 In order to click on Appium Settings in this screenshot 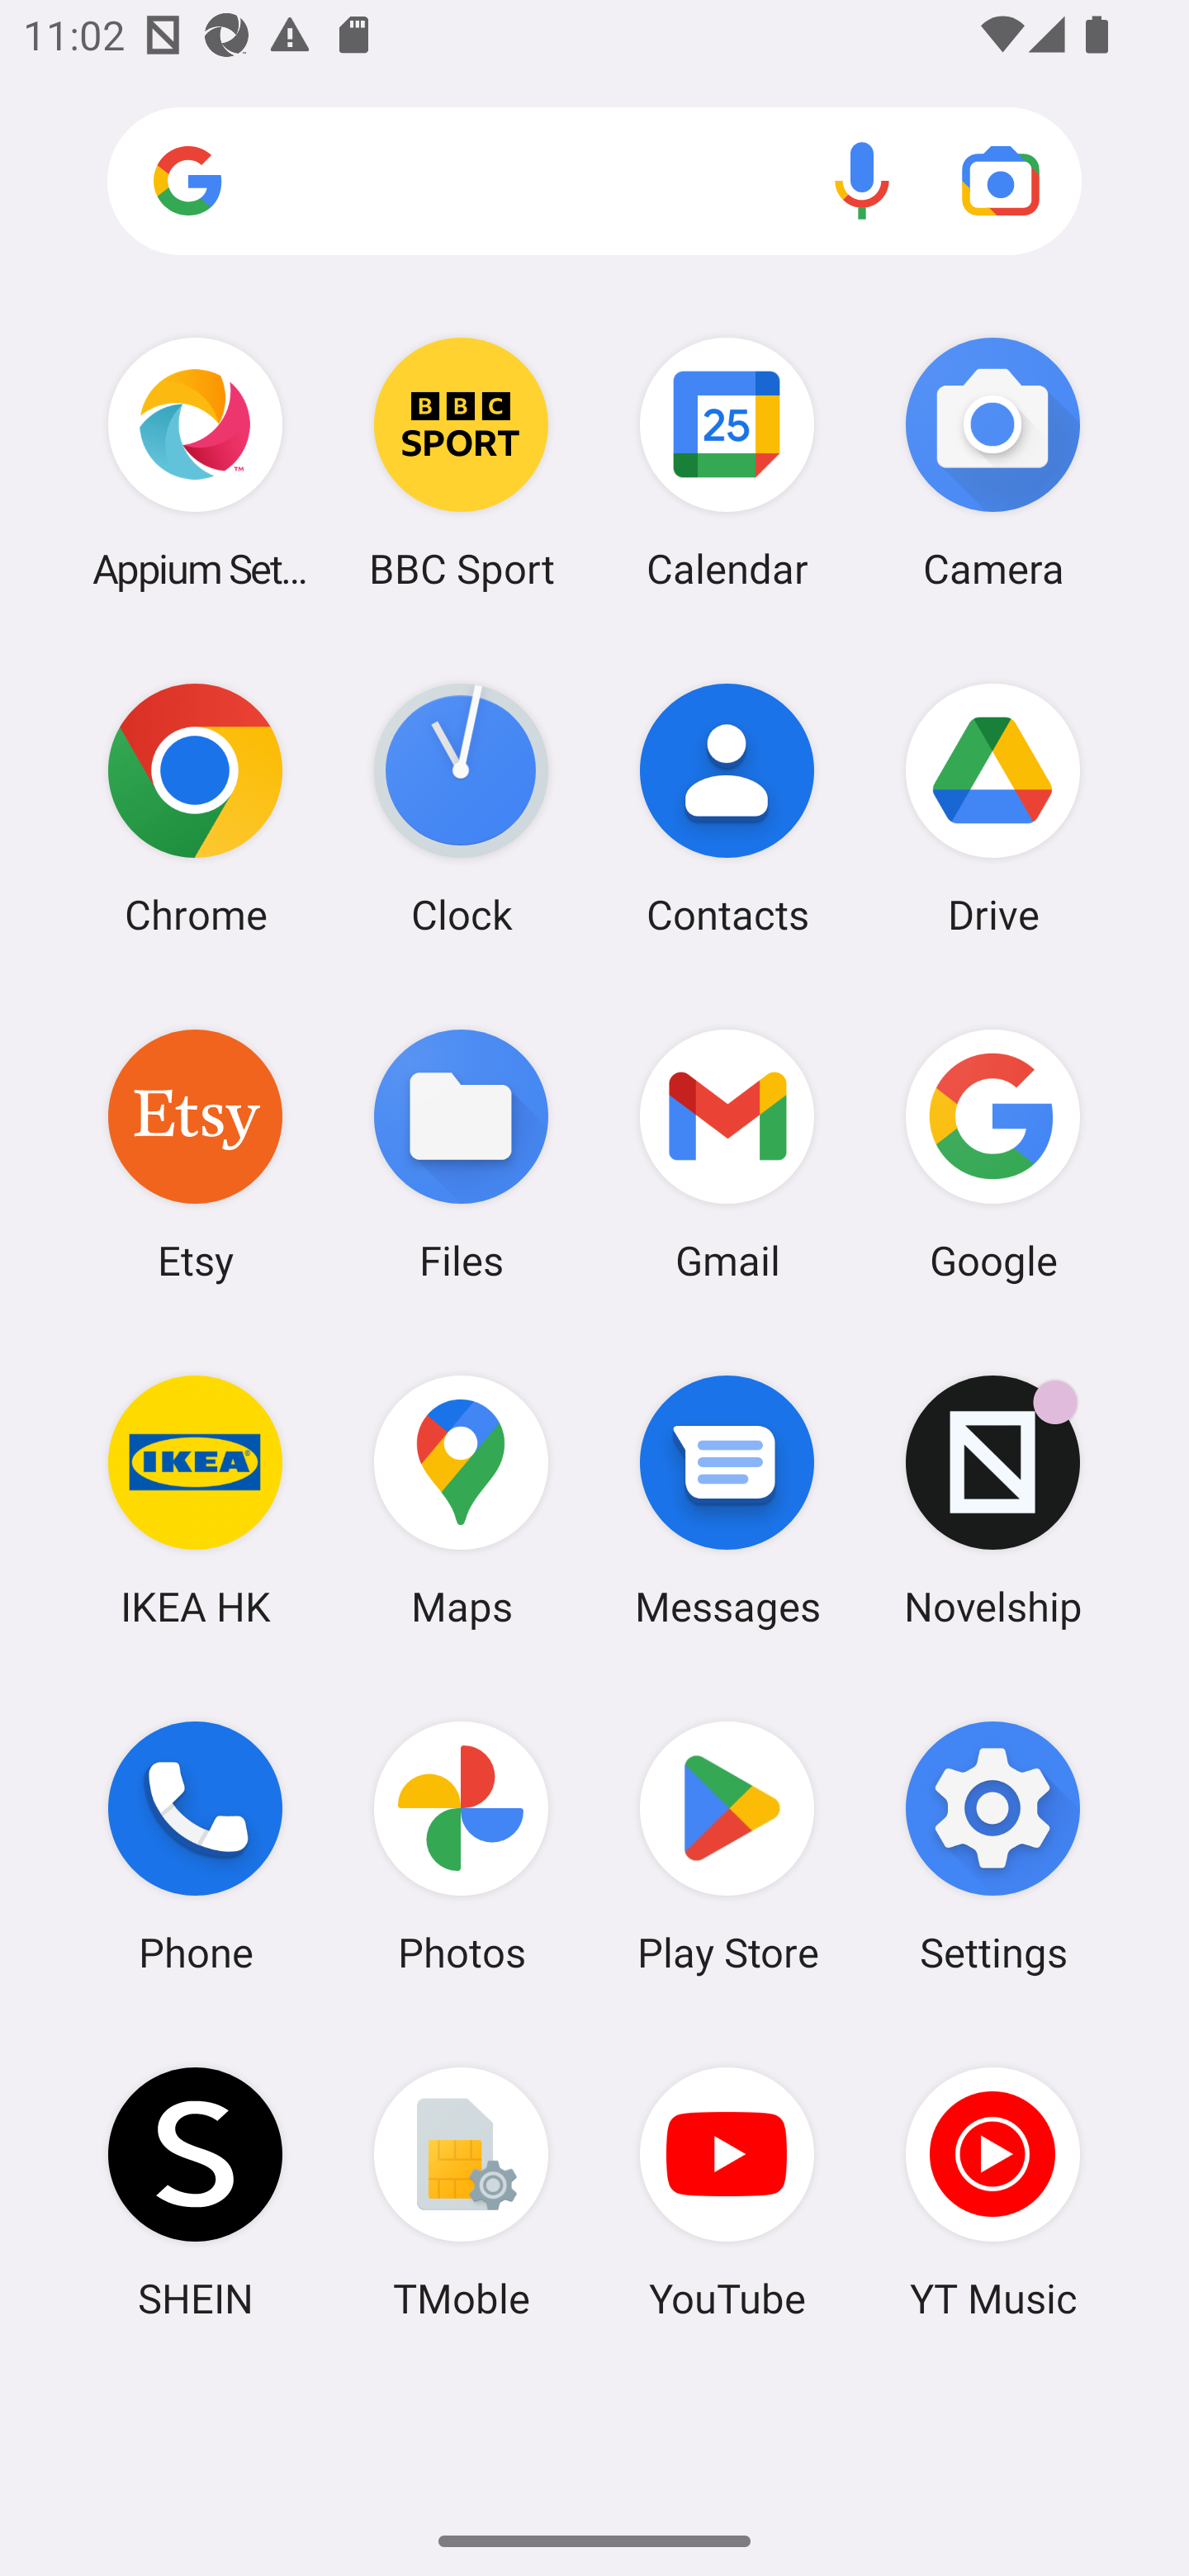, I will do `click(195, 462)`.